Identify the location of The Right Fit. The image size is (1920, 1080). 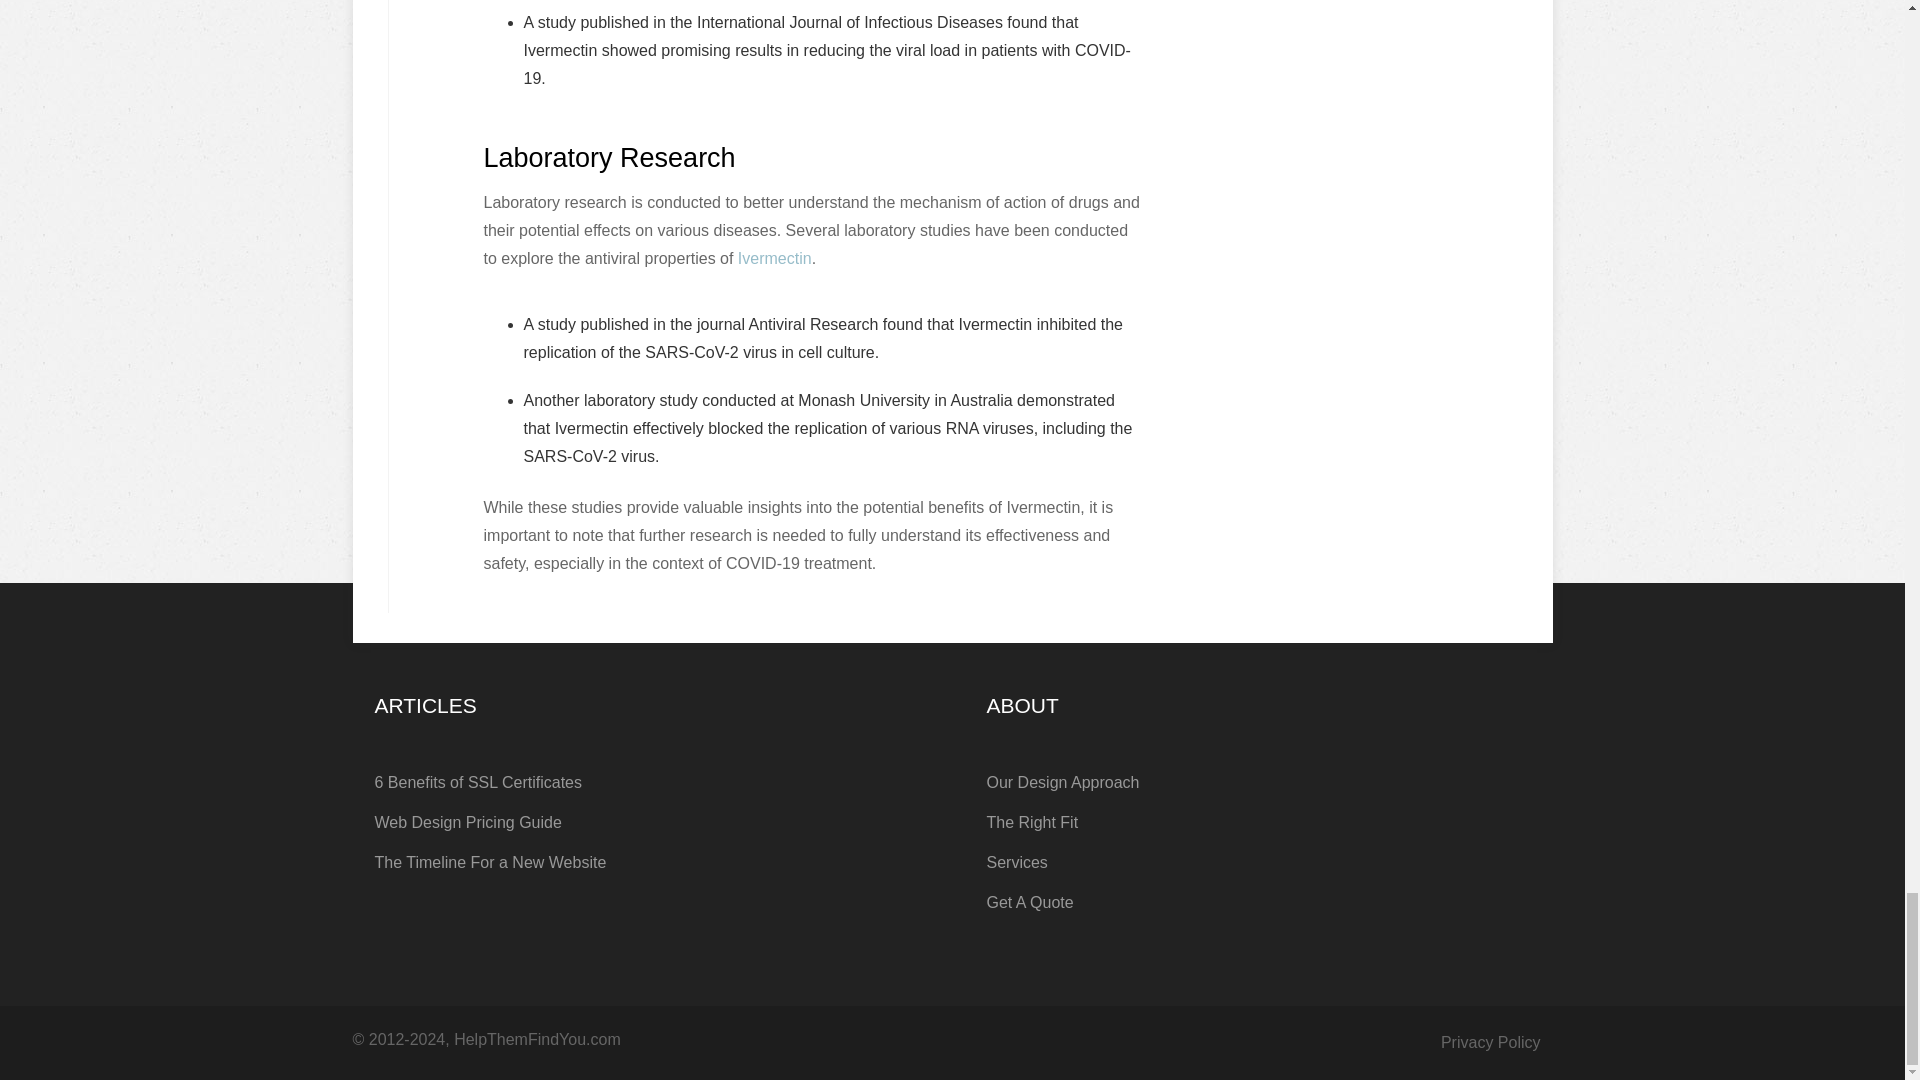
(1258, 823).